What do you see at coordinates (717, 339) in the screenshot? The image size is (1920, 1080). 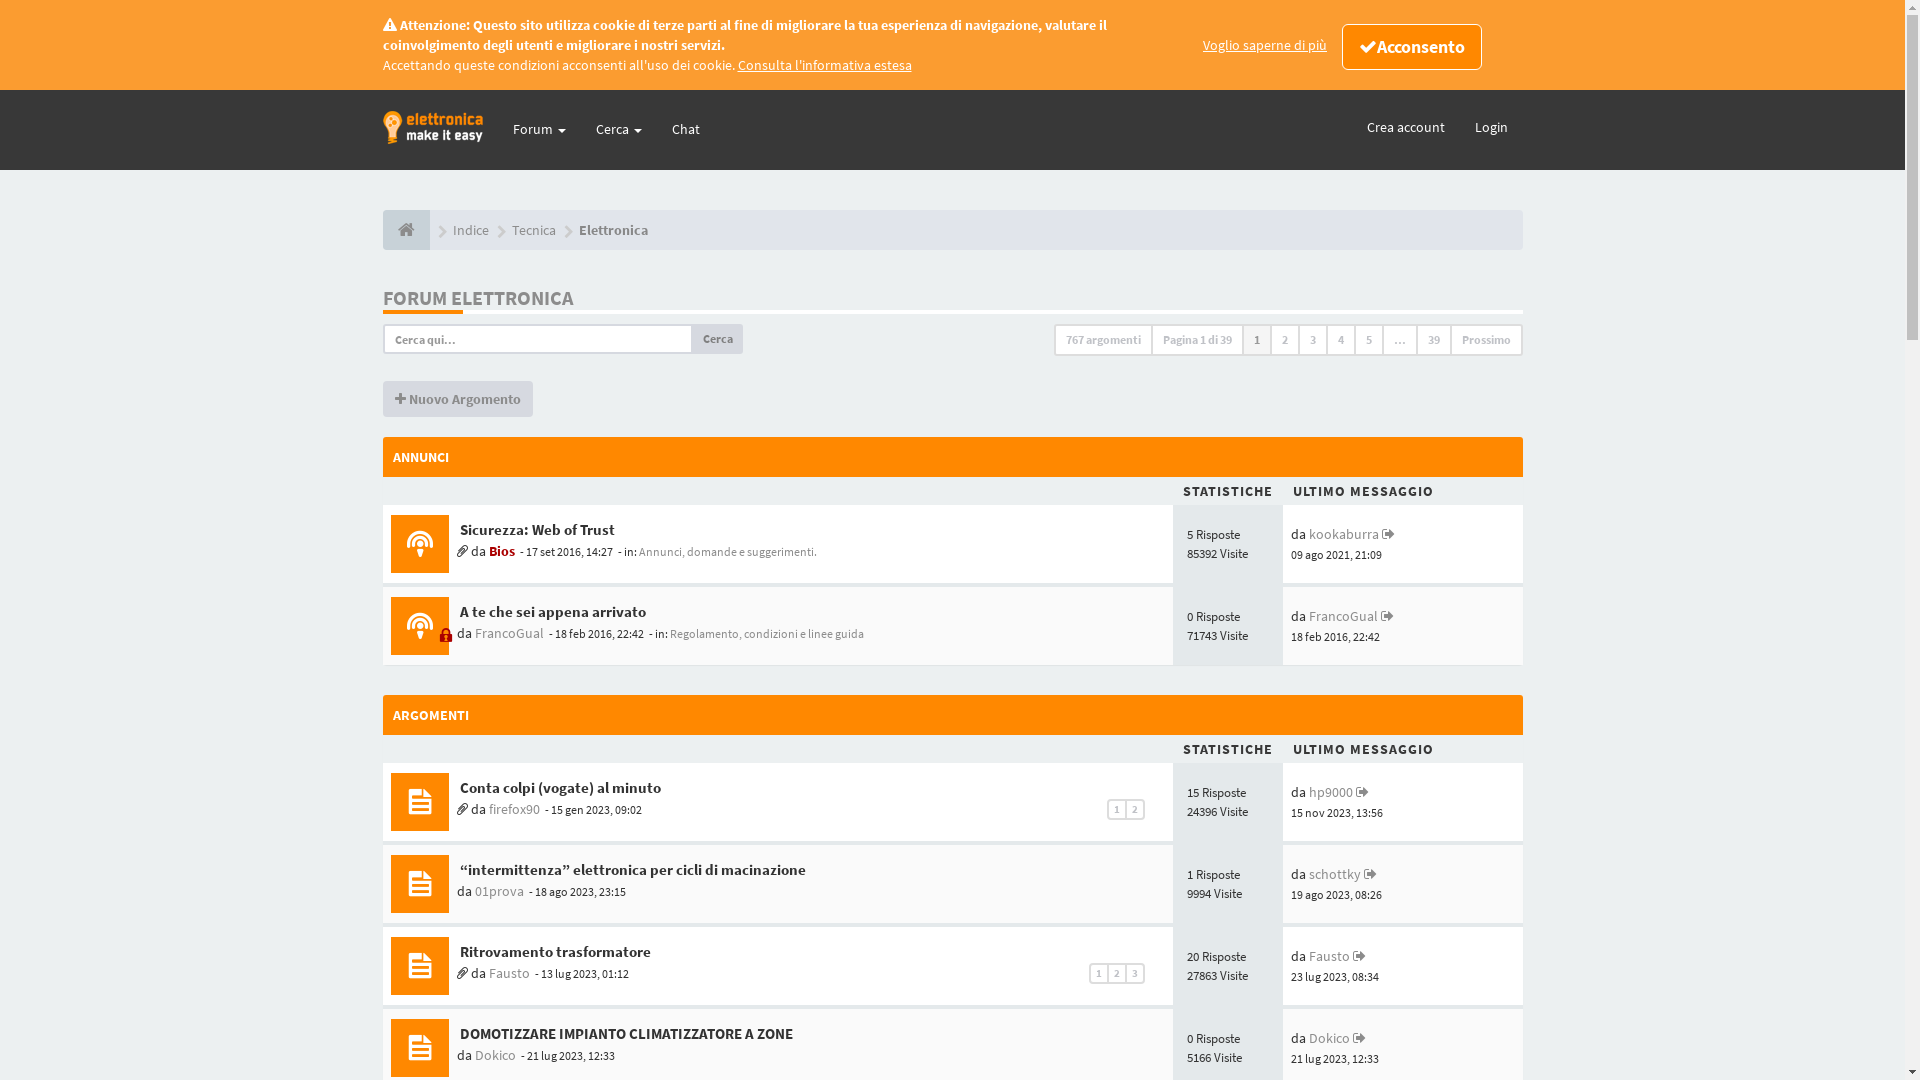 I see `Cerca` at bounding box center [717, 339].